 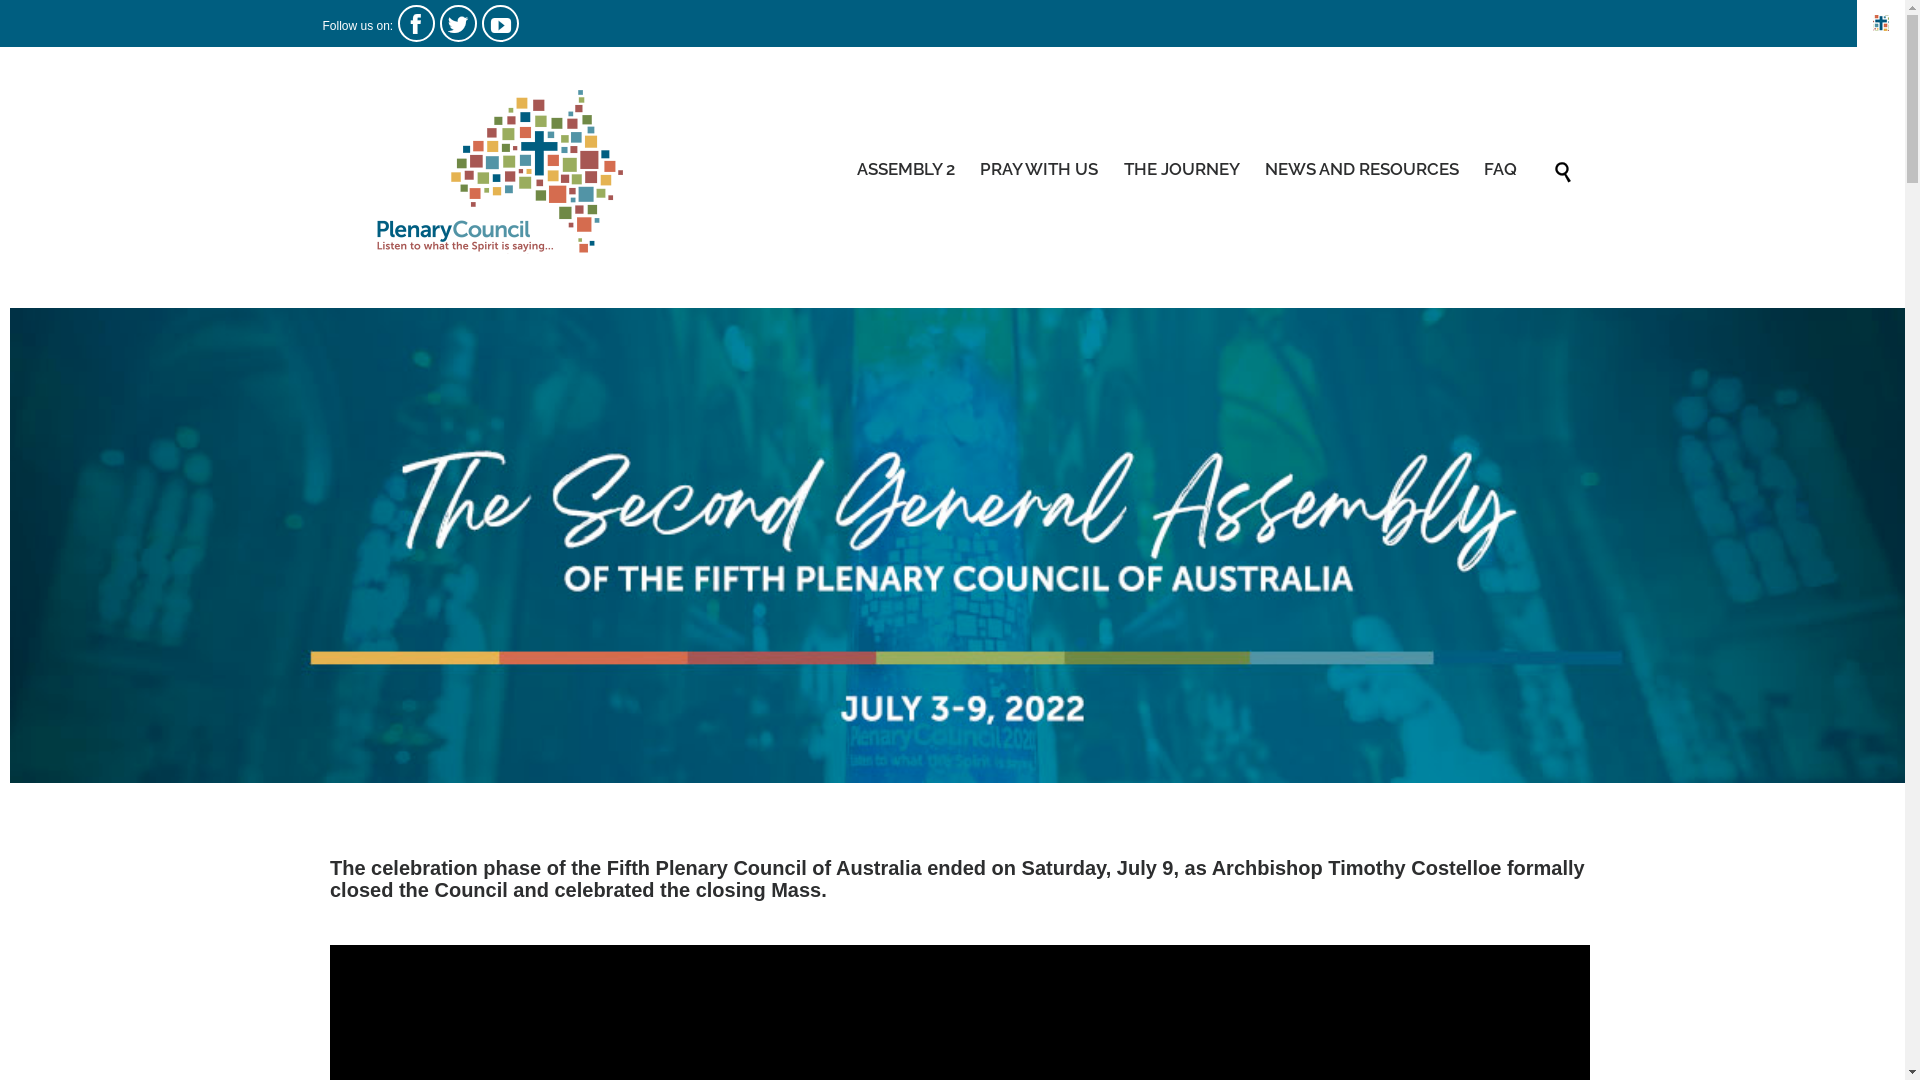 What do you see at coordinates (1039, 170) in the screenshot?
I see `PRAY WITH US` at bounding box center [1039, 170].